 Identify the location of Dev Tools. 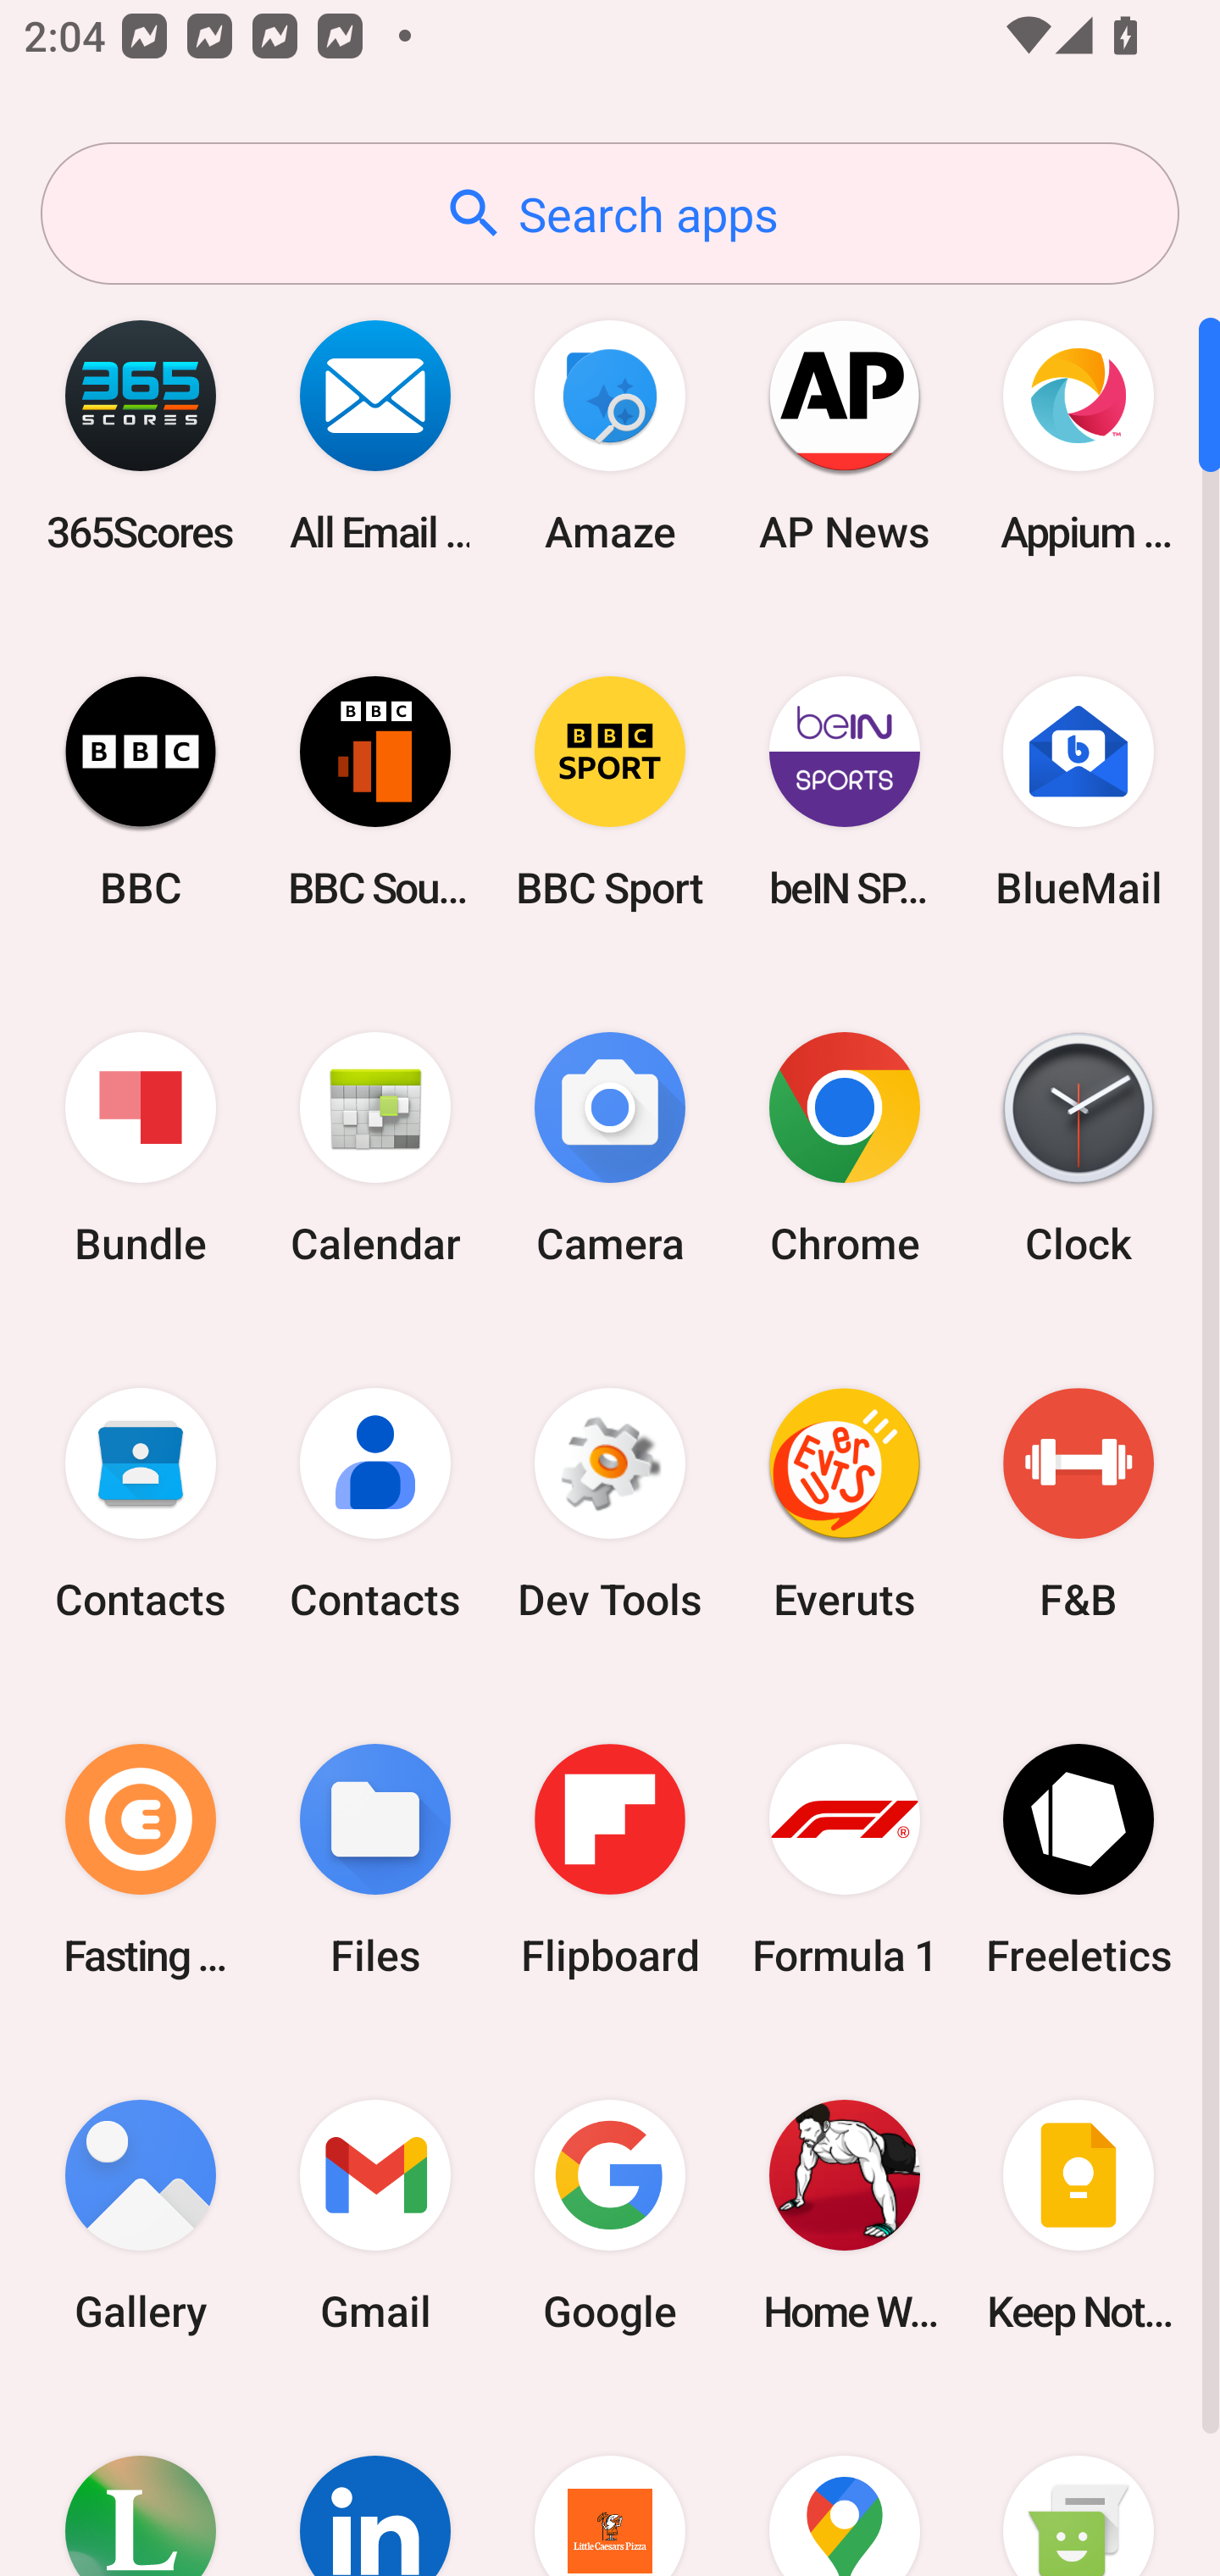
(610, 1504).